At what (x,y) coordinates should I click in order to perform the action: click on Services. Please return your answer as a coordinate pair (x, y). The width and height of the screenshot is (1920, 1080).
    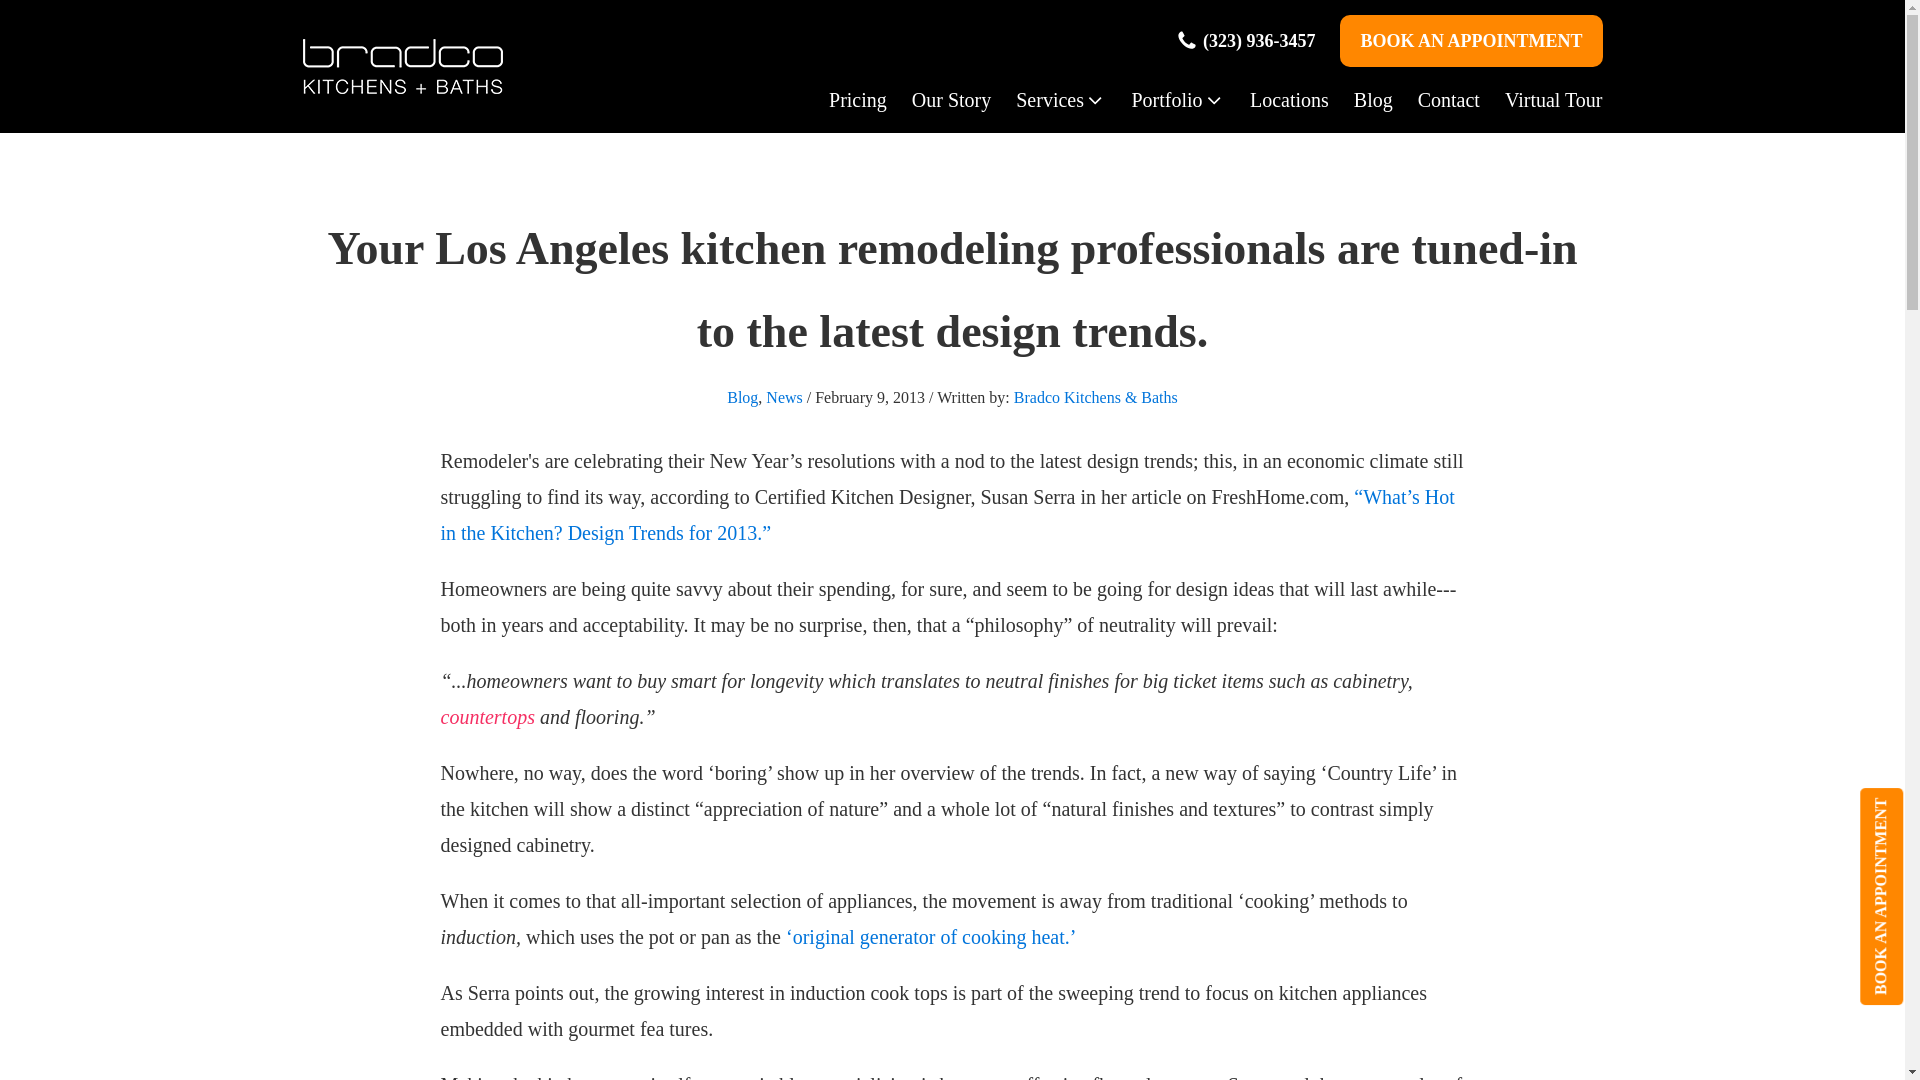
    Looking at the image, I should click on (1048, 100).